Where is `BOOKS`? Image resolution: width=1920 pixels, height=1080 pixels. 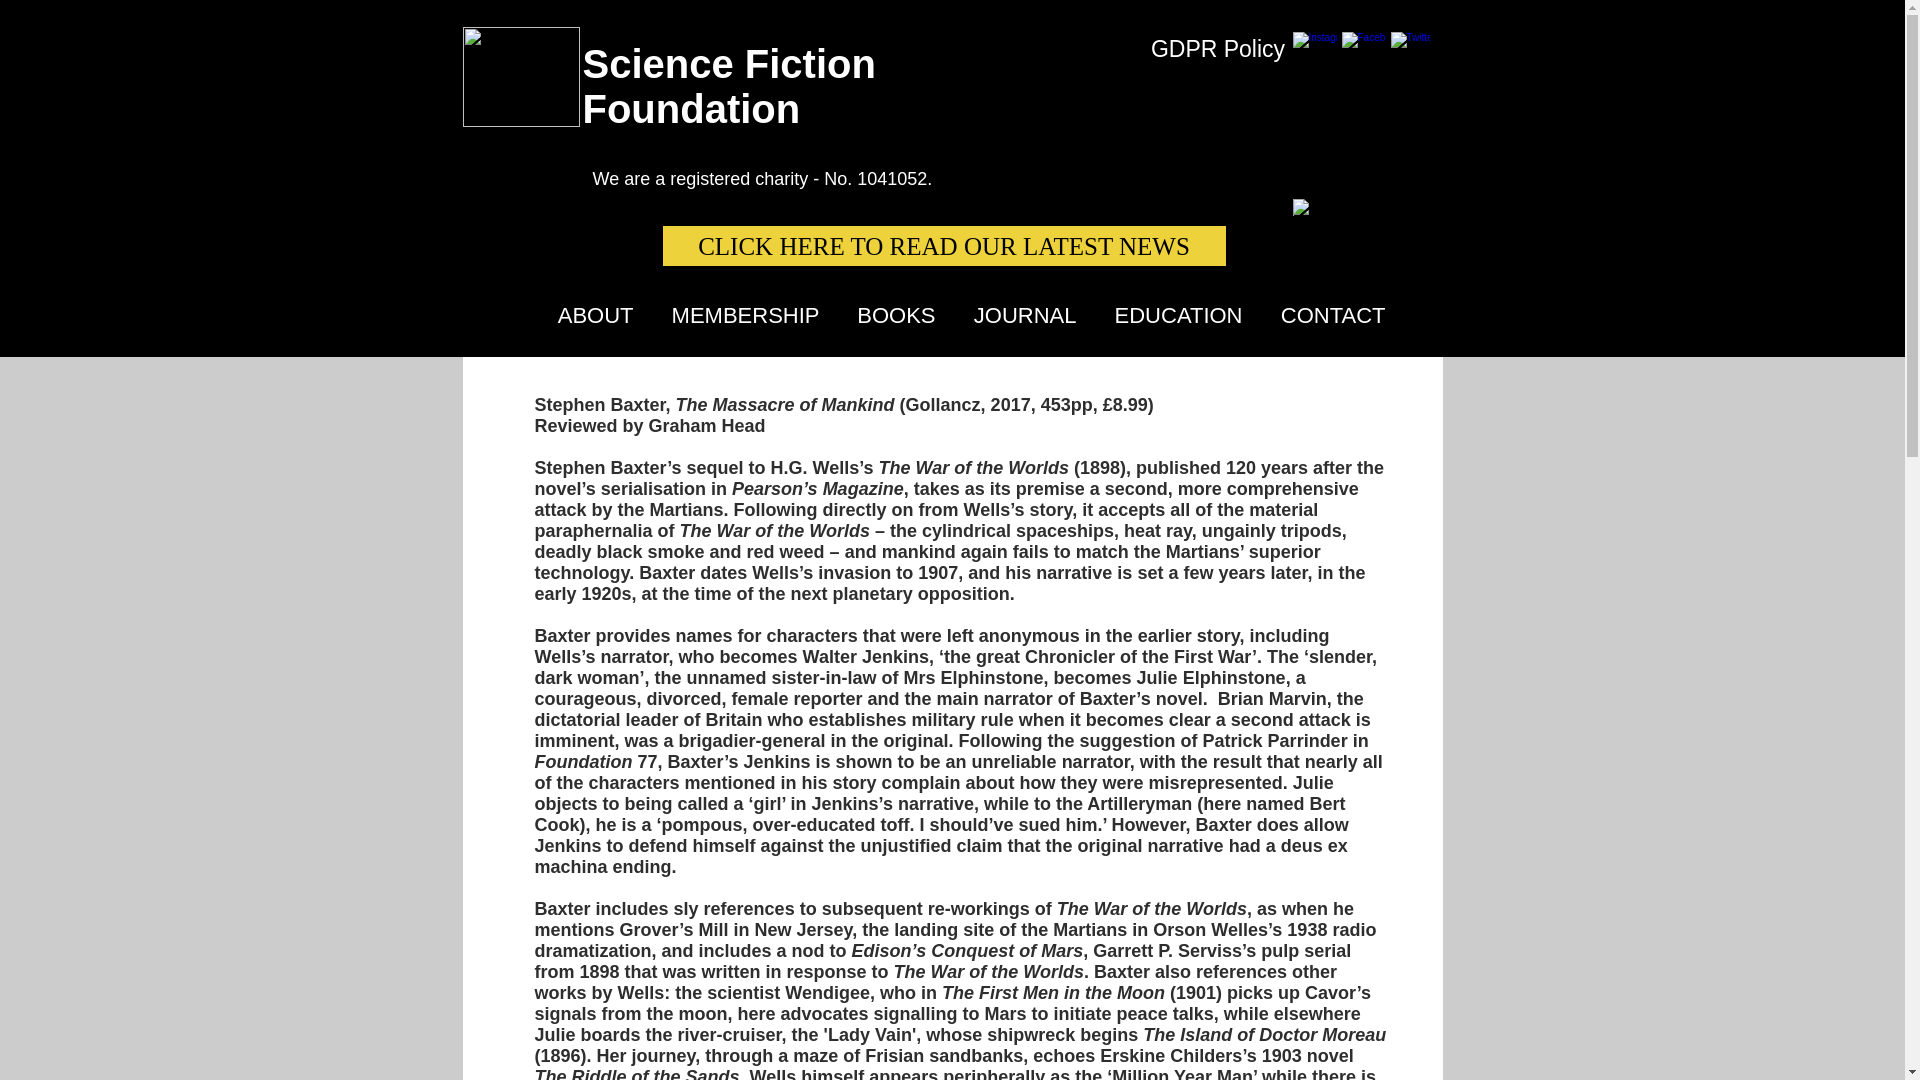
BOOKS is located at coordinates (892, 314).